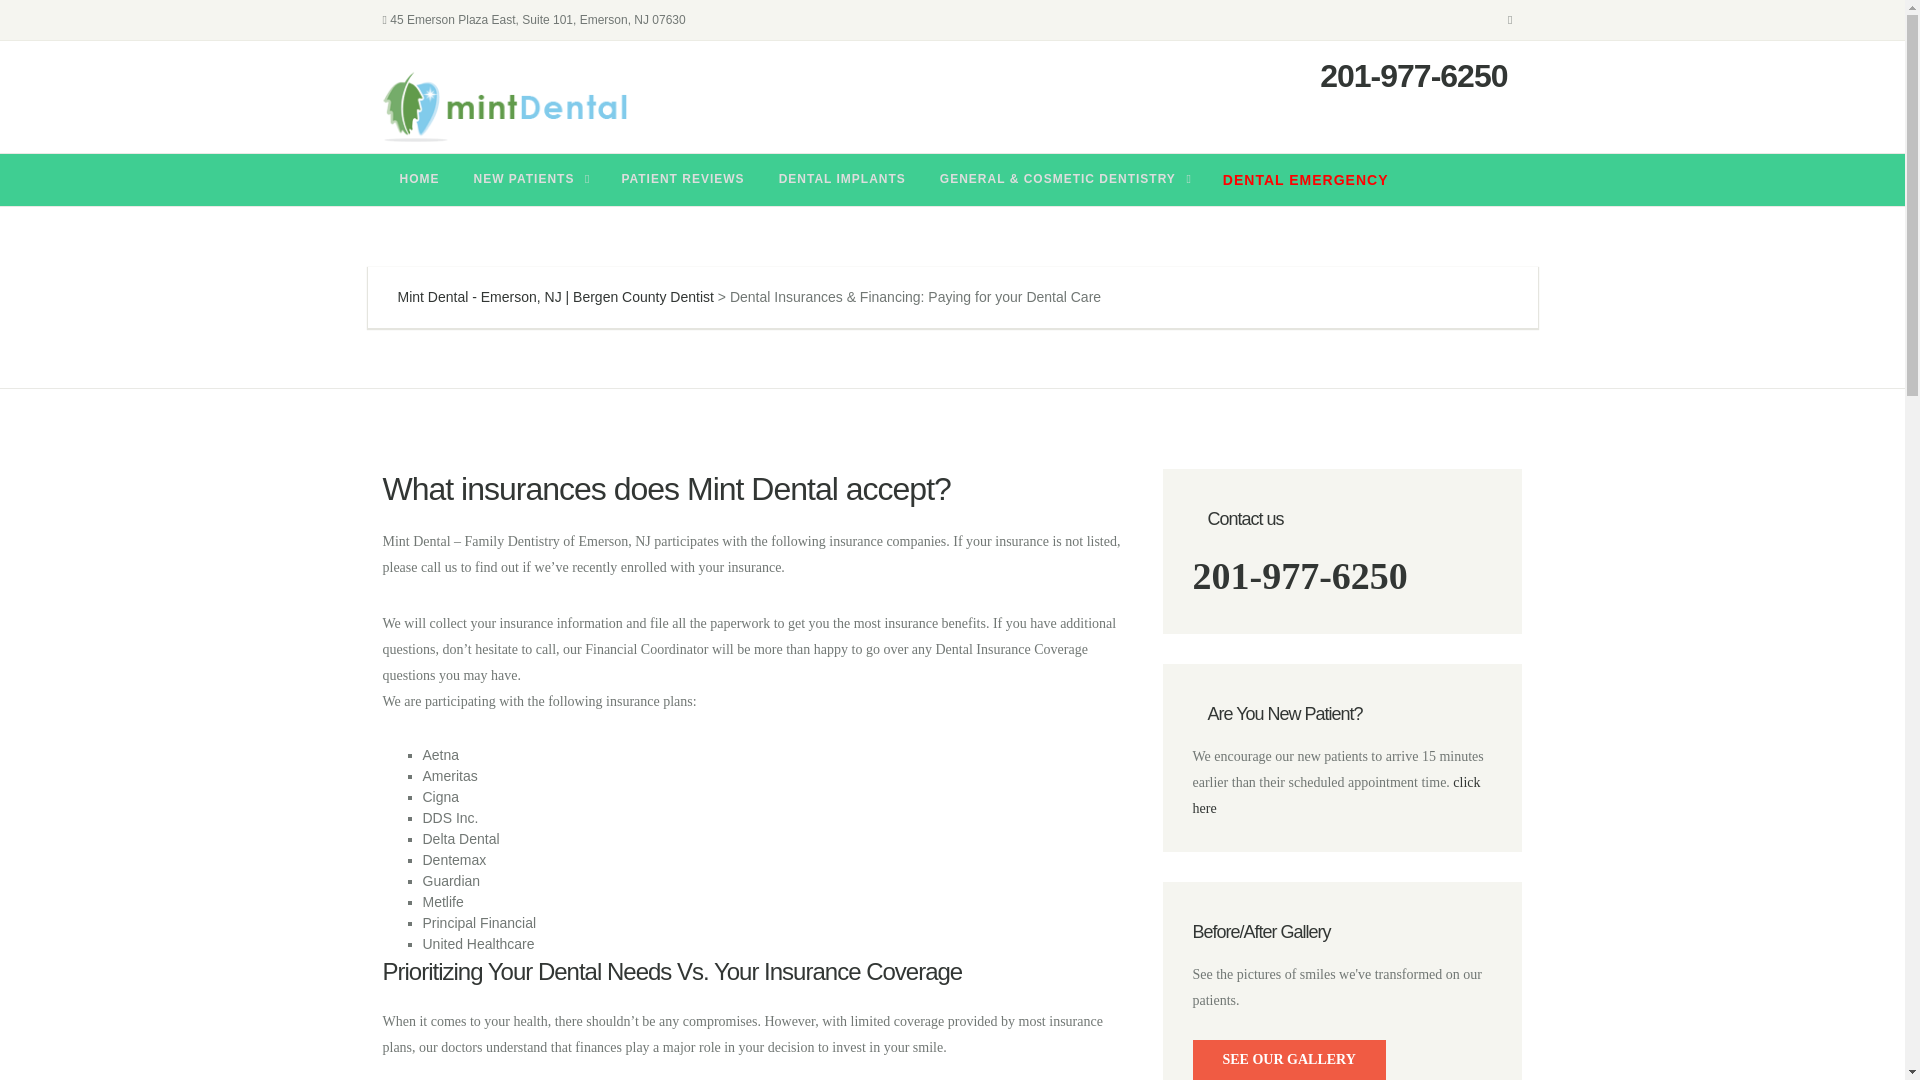 The image size is (1920, 1080). I want to click on 201-977-6250, so click(1414, 76).